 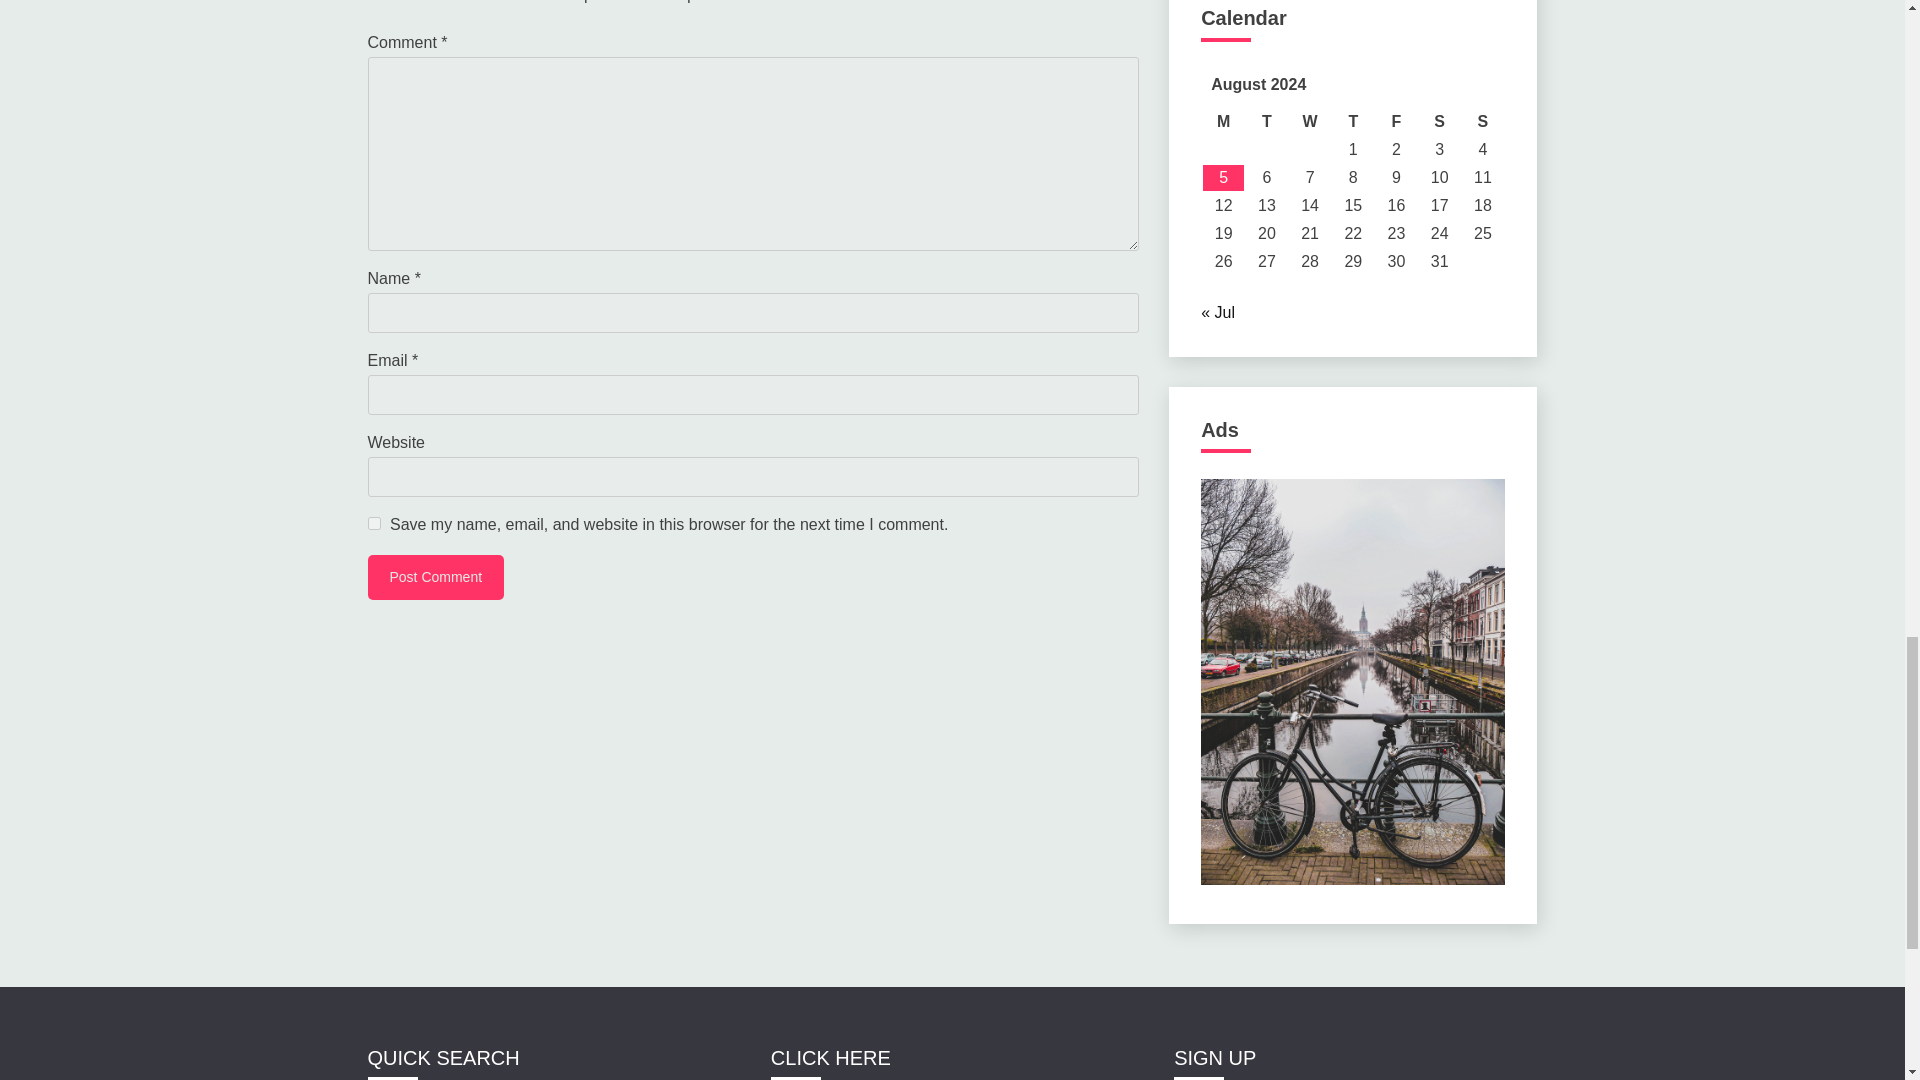 I want to click on Sunday, so click(x=1482, y=122).